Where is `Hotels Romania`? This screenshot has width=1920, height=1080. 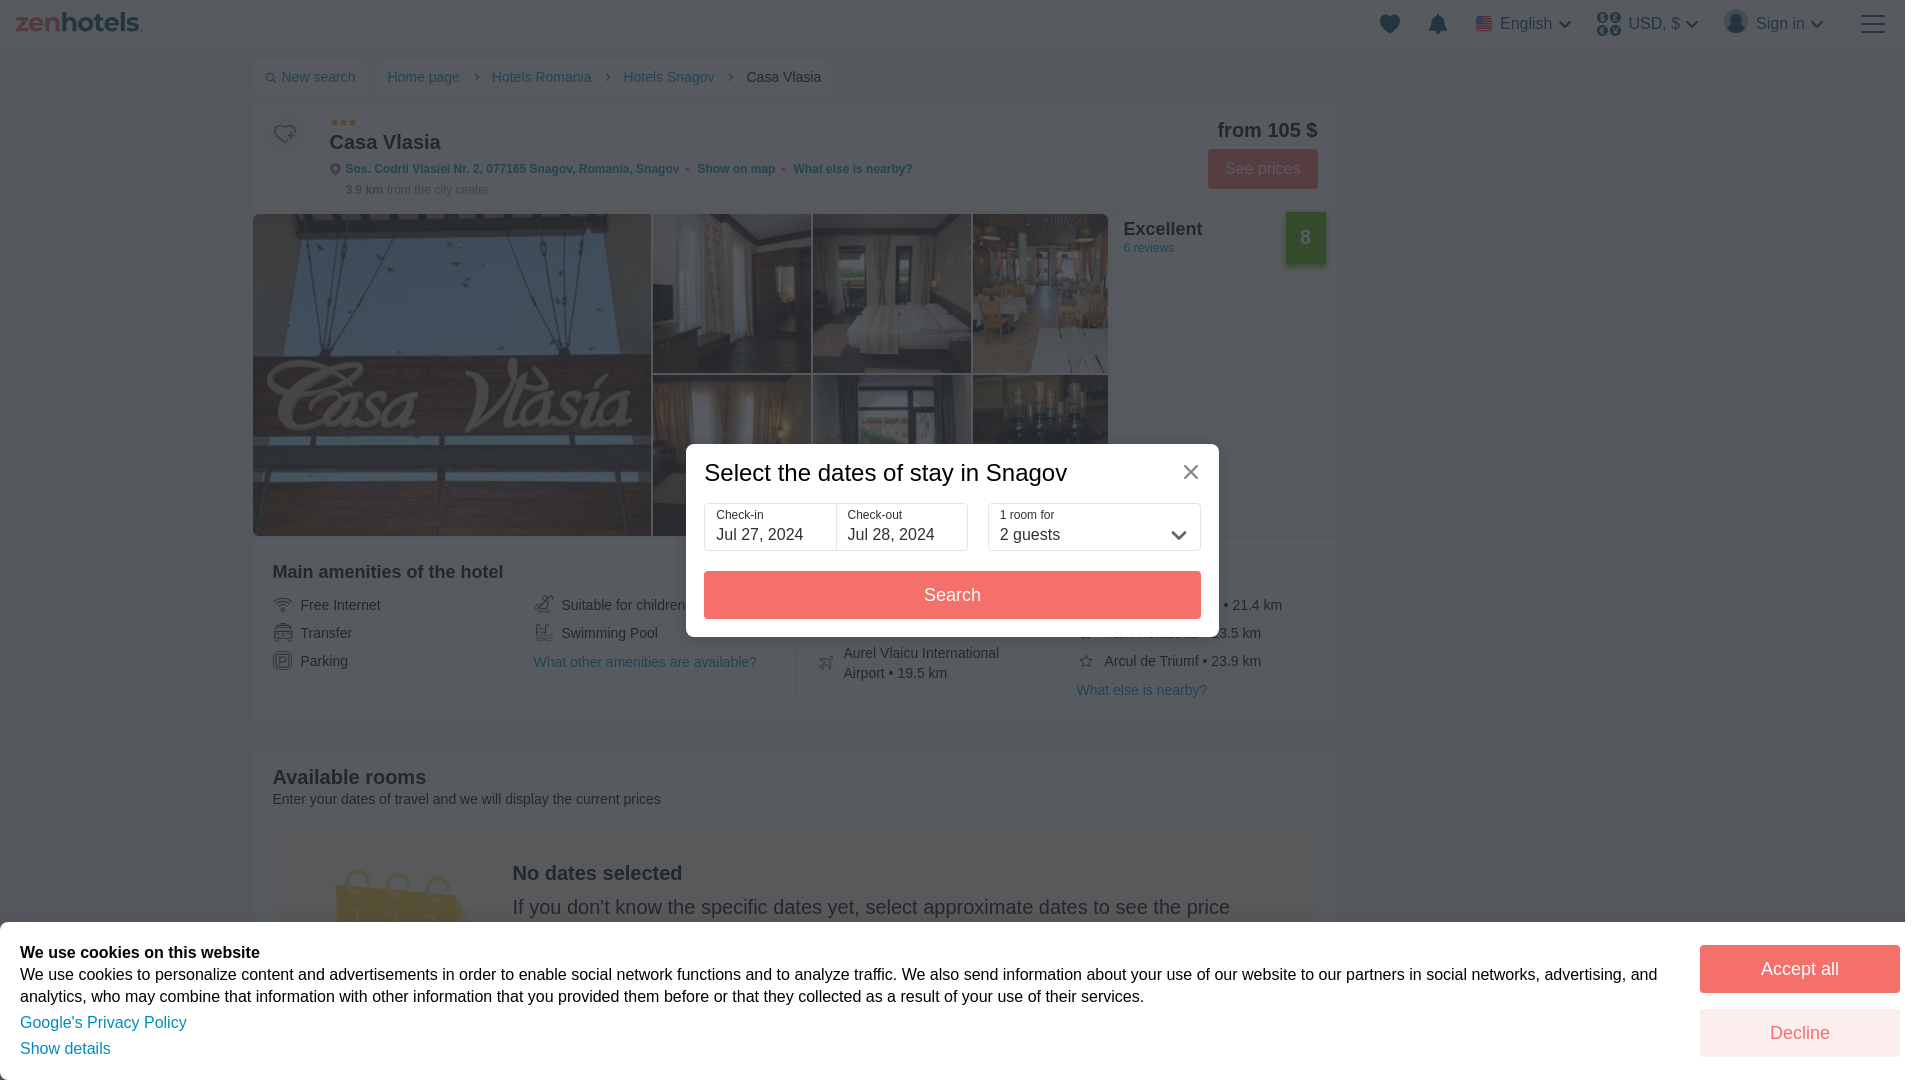 Hotels Romania is located at coordinates (546, 76).